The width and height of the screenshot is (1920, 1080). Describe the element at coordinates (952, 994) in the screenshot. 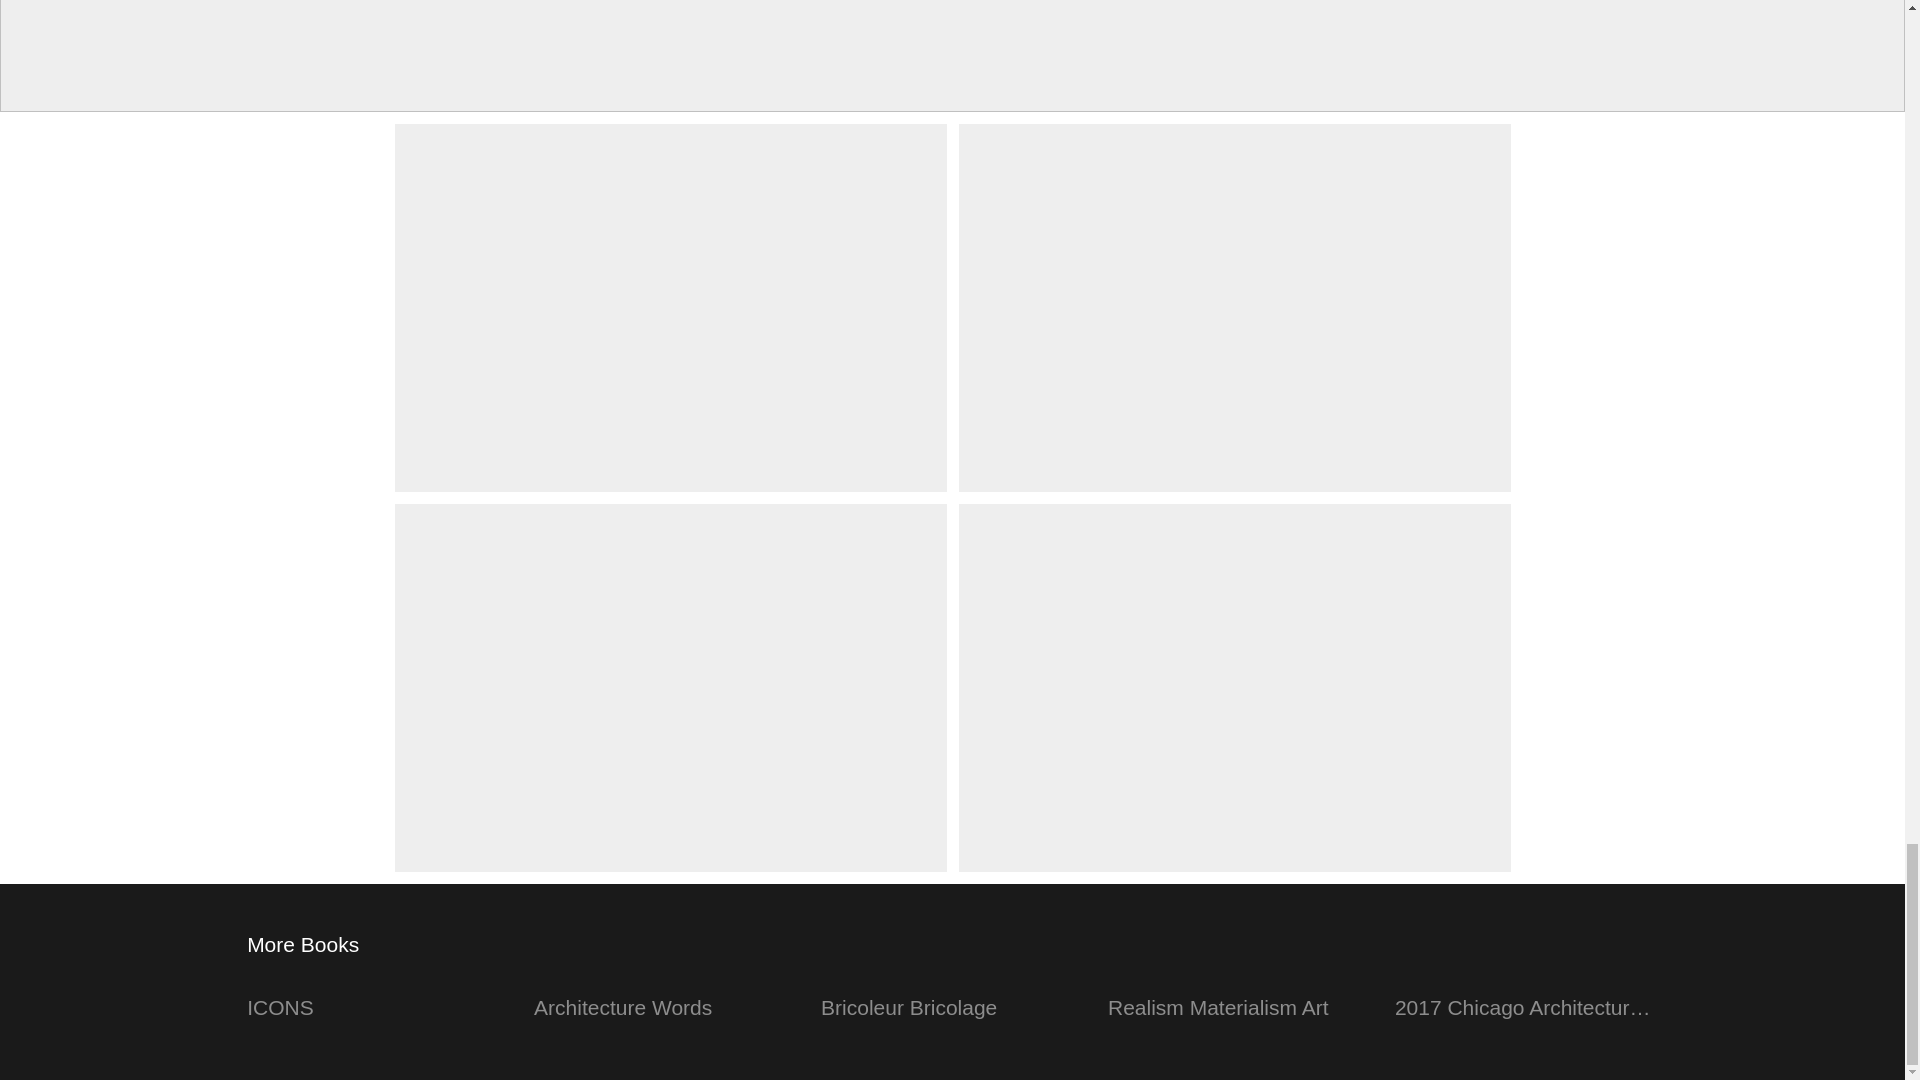

I see `Bricoleur Bricolage` at that location.